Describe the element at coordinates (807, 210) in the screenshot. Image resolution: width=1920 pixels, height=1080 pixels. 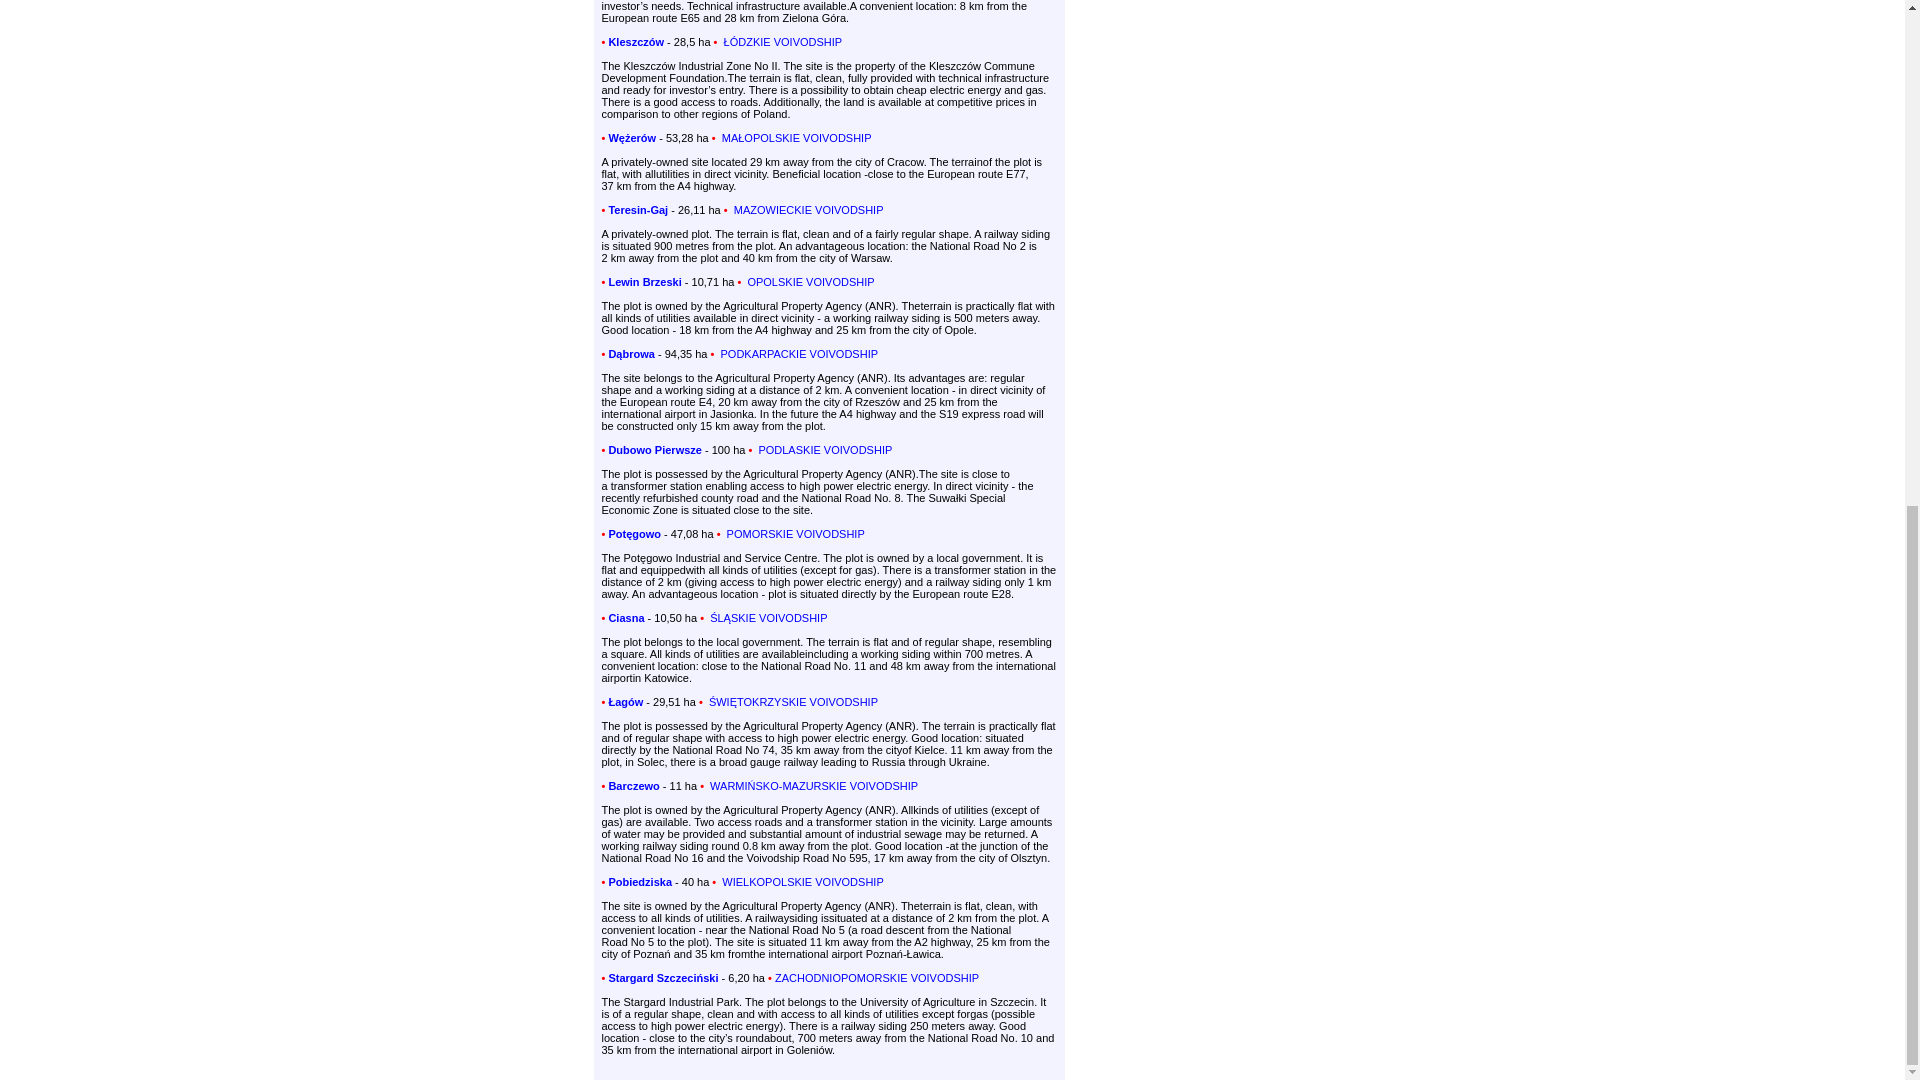
I see ` MAZOWIECKIE VOIVODSHIP` at that location.